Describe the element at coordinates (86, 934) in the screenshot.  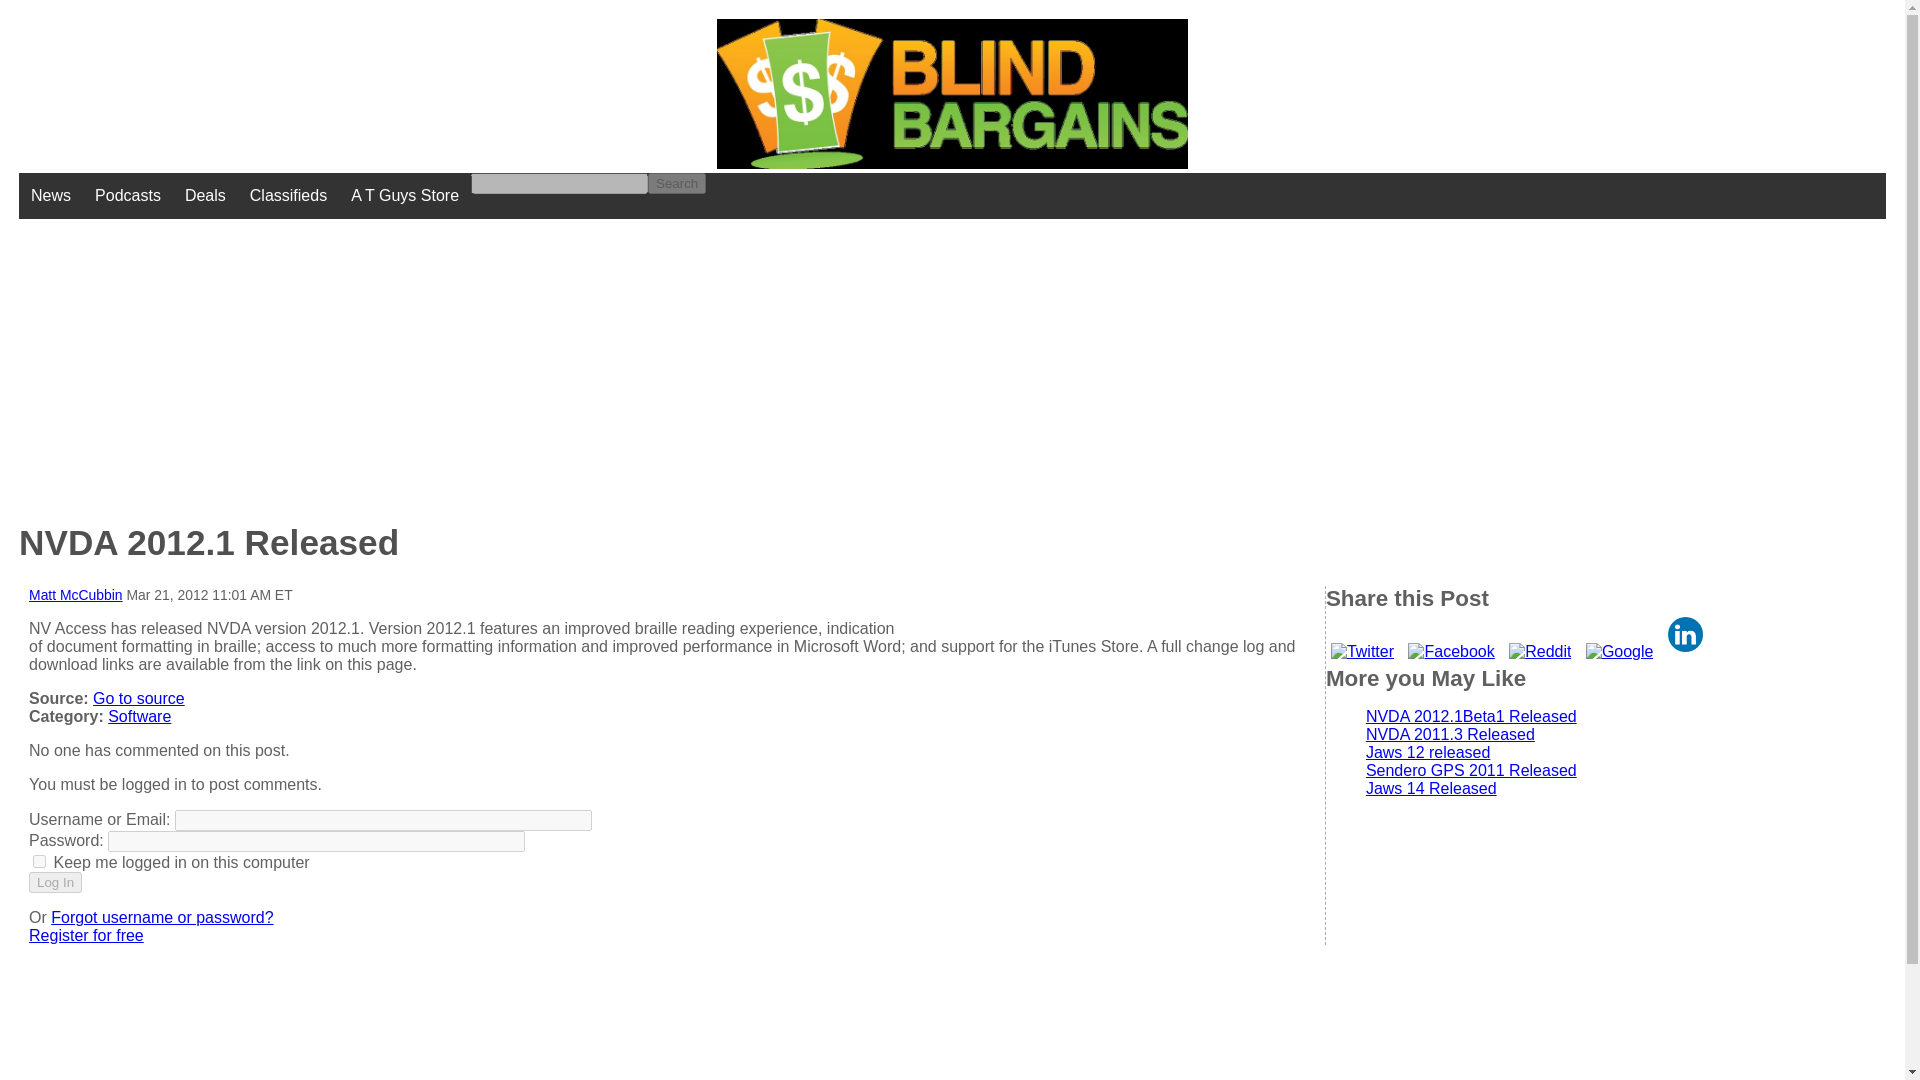
I see `Register for free` at that location.